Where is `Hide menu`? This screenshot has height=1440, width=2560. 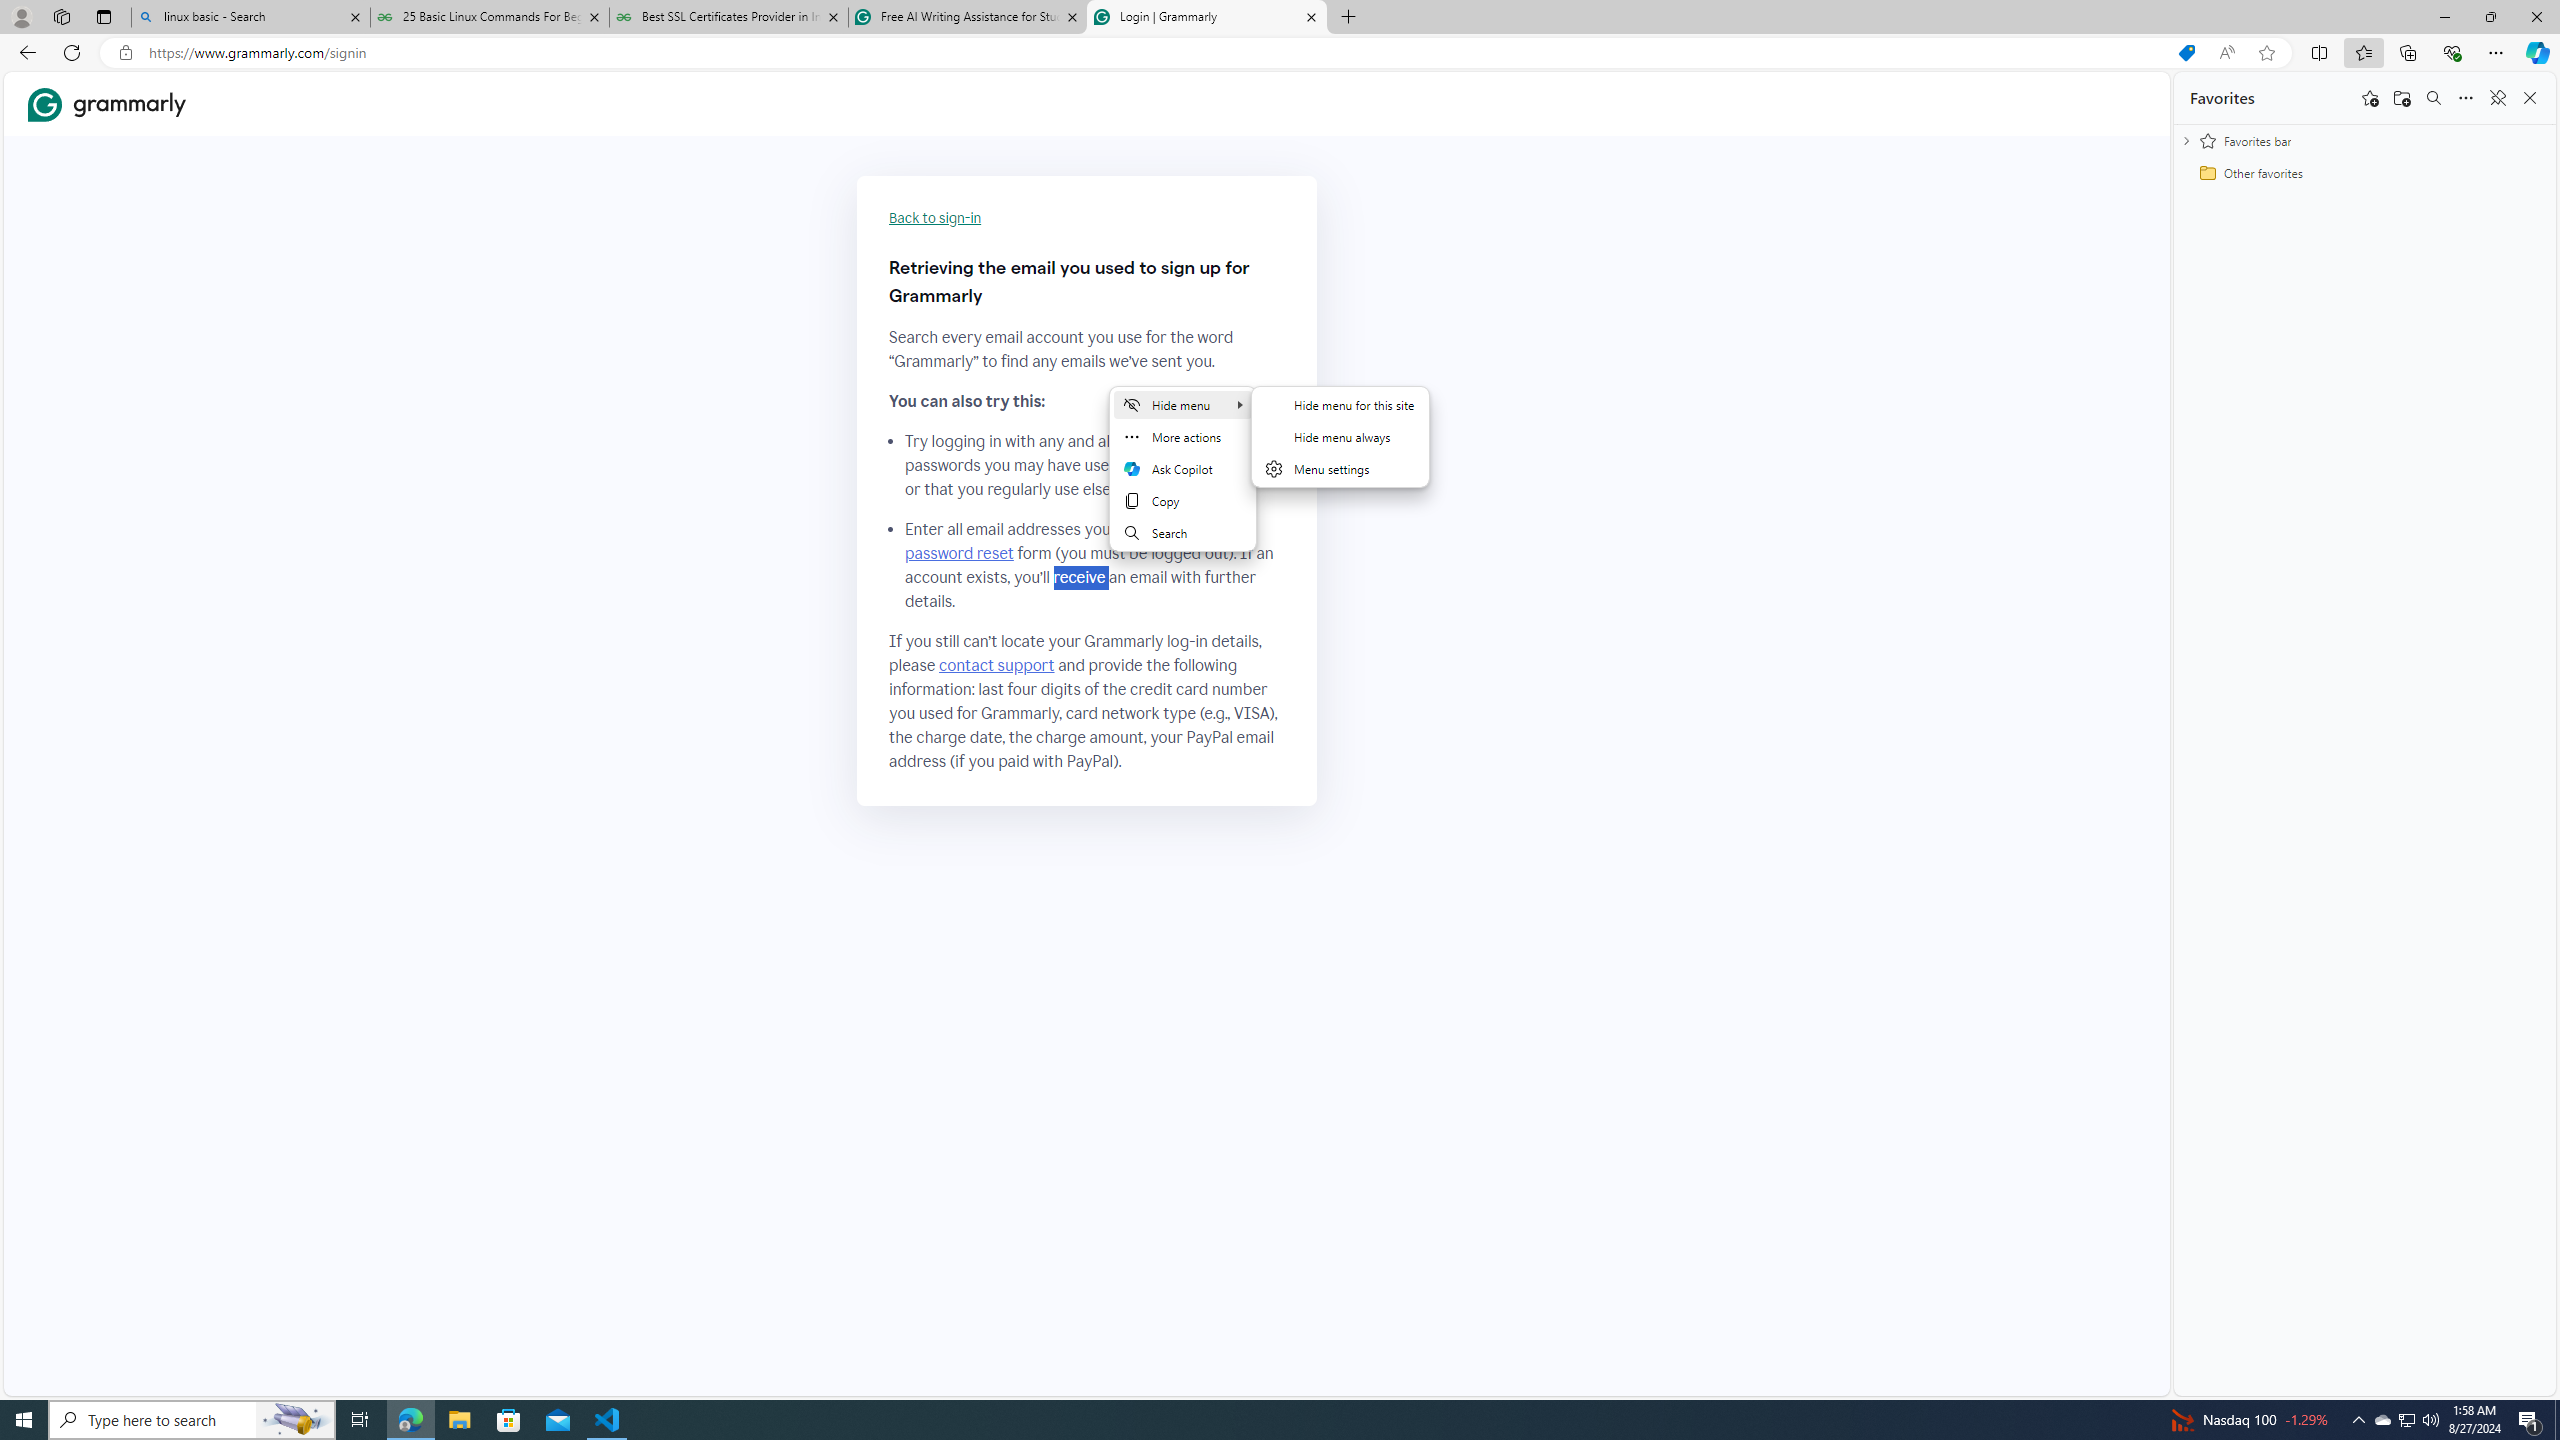
Hide menu is located at coordinates (1341, 449).